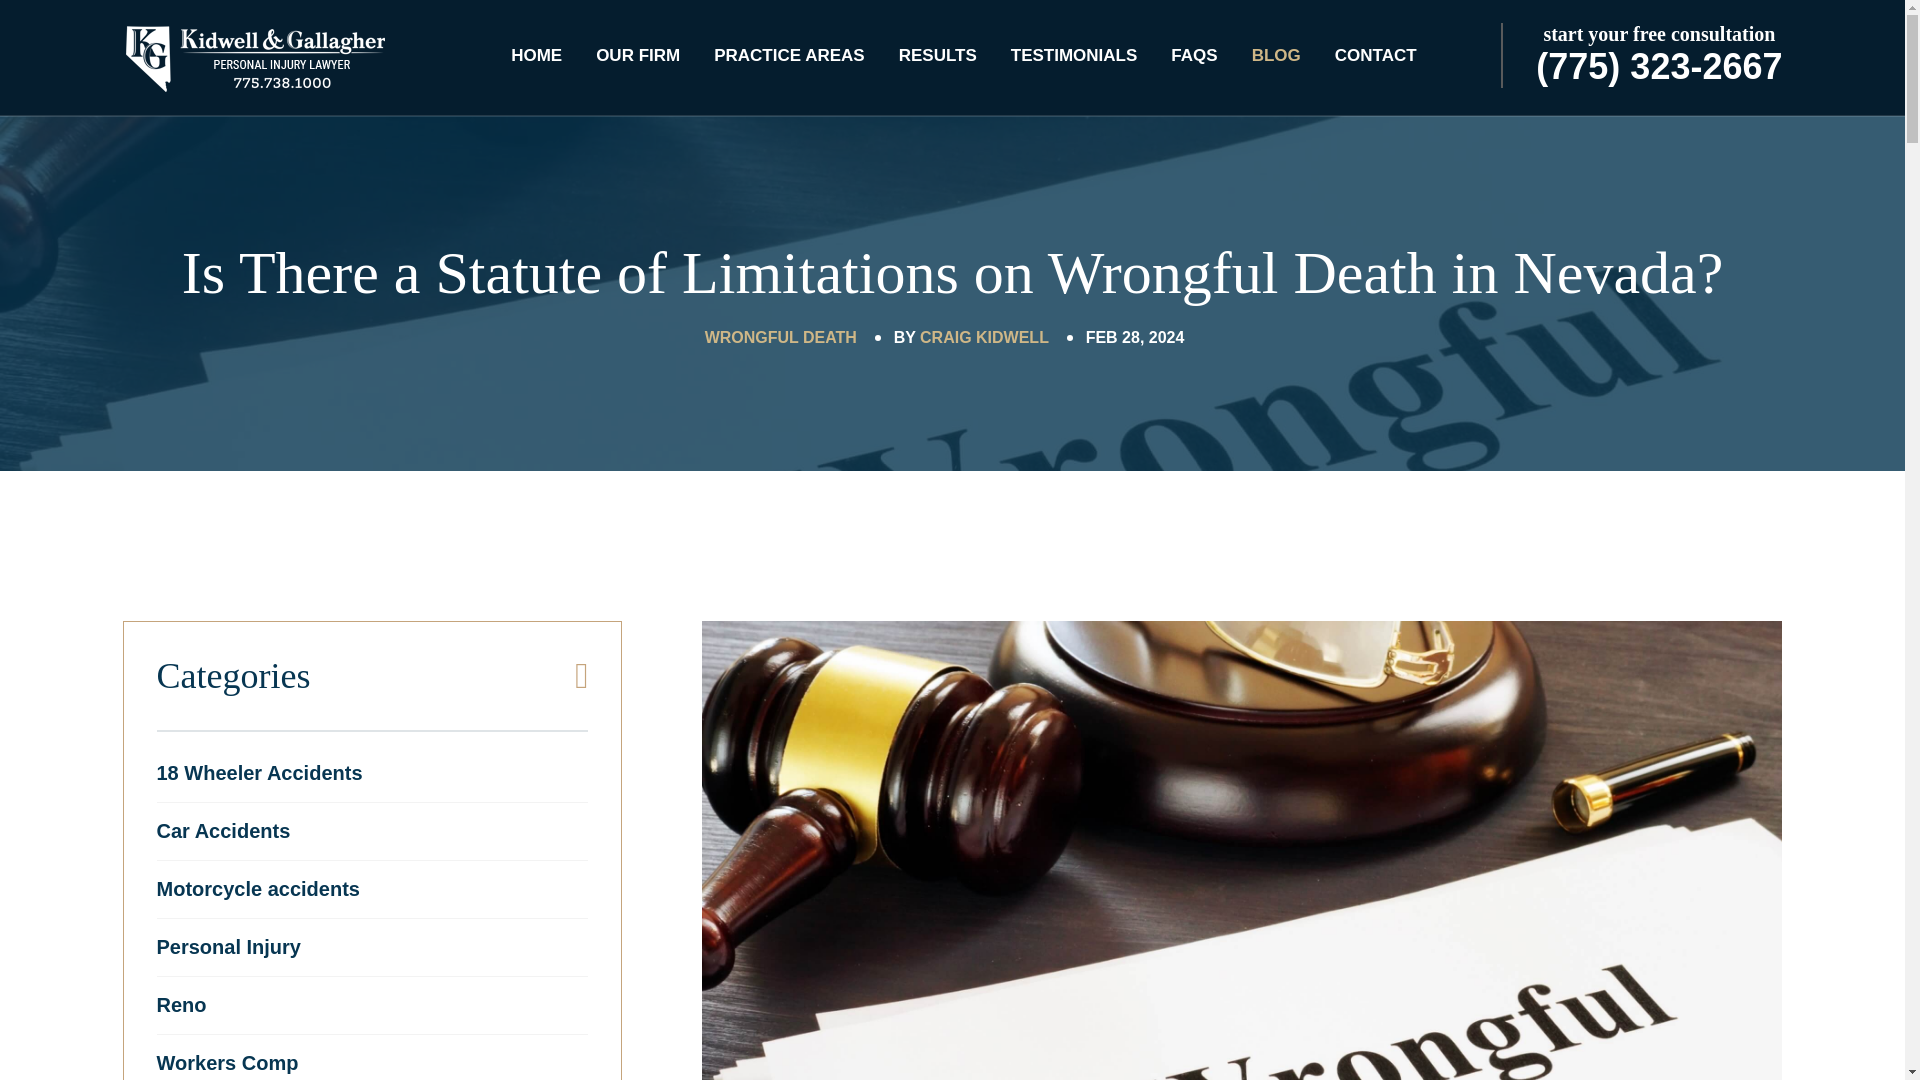 This screenshot has width=1920, height=1080. Describe the element at coordinates (228, 946) in the screenshot. I see `Personal Injury` at that location.